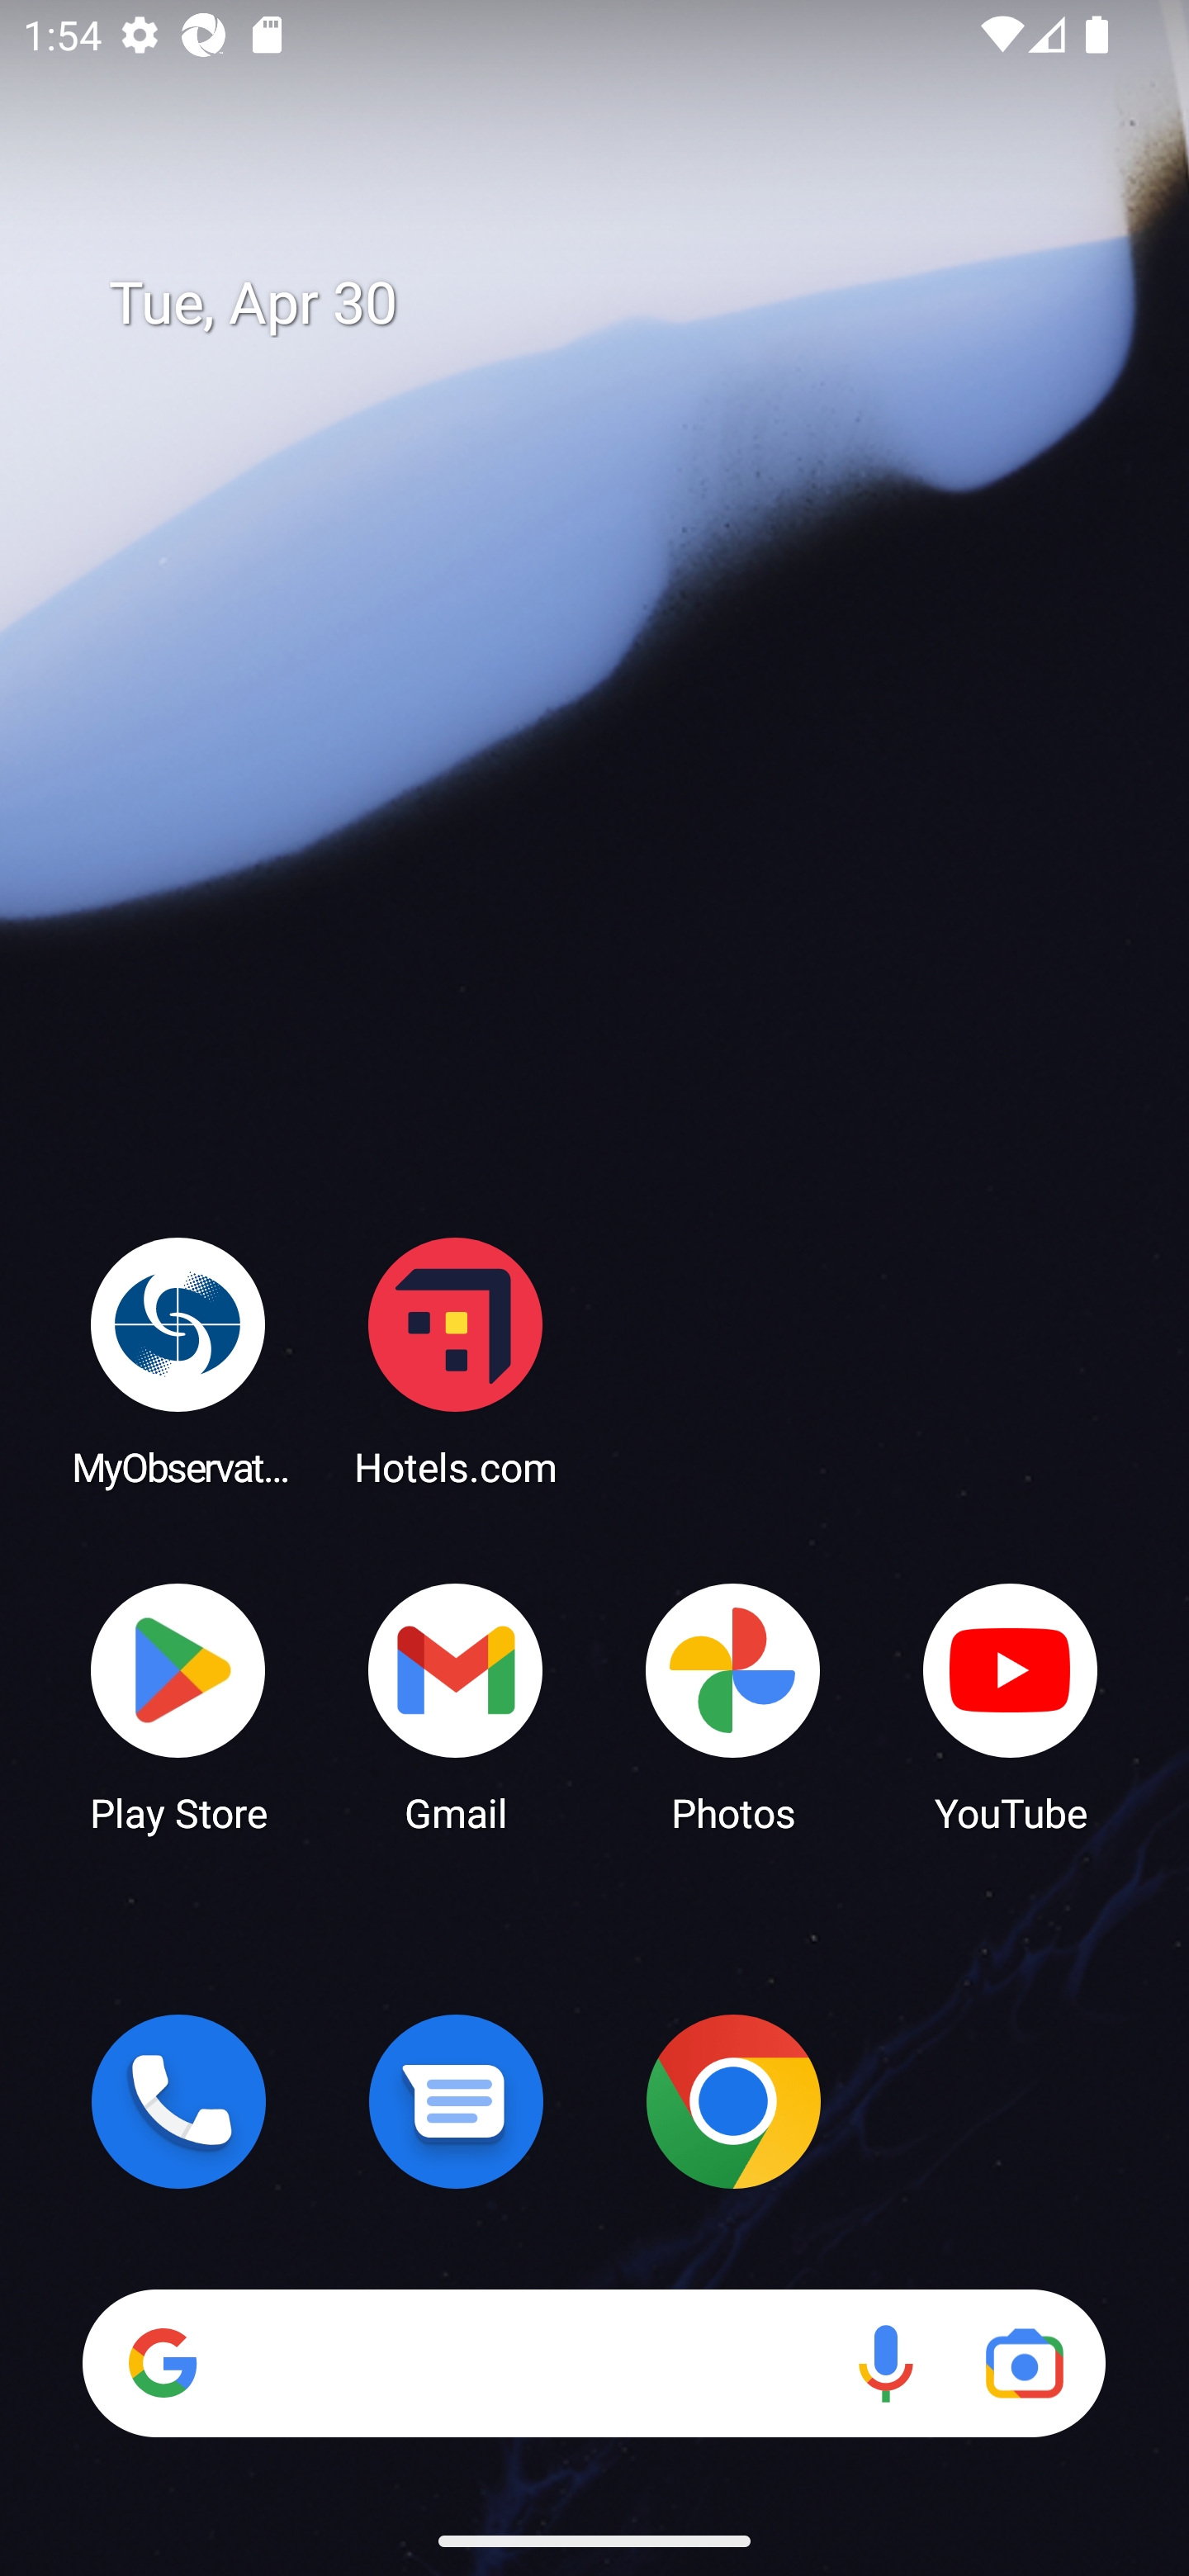  What do you see at coordinates (885, 2363) in the screenshot?
I see `Voice search` at bounding box center [885, 2363].